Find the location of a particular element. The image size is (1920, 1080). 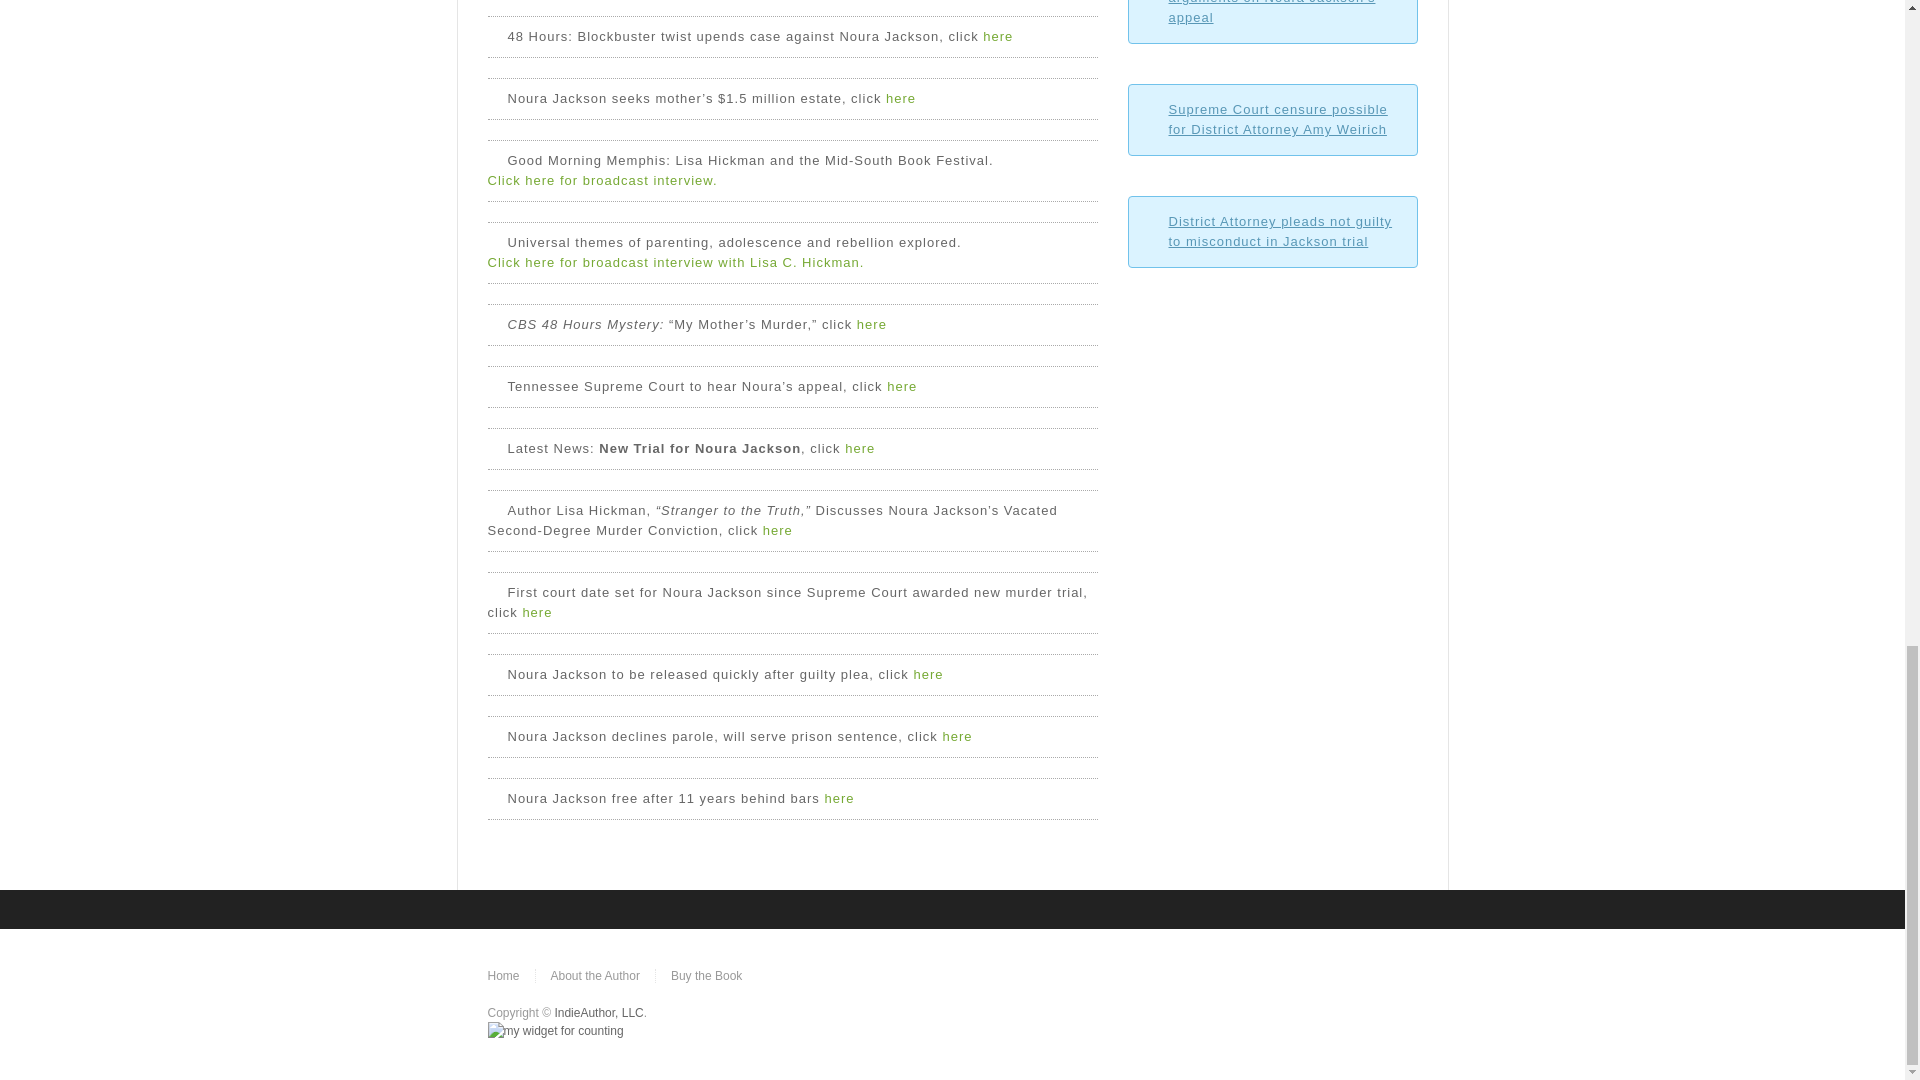

Home is located at coordinates (504, 975).